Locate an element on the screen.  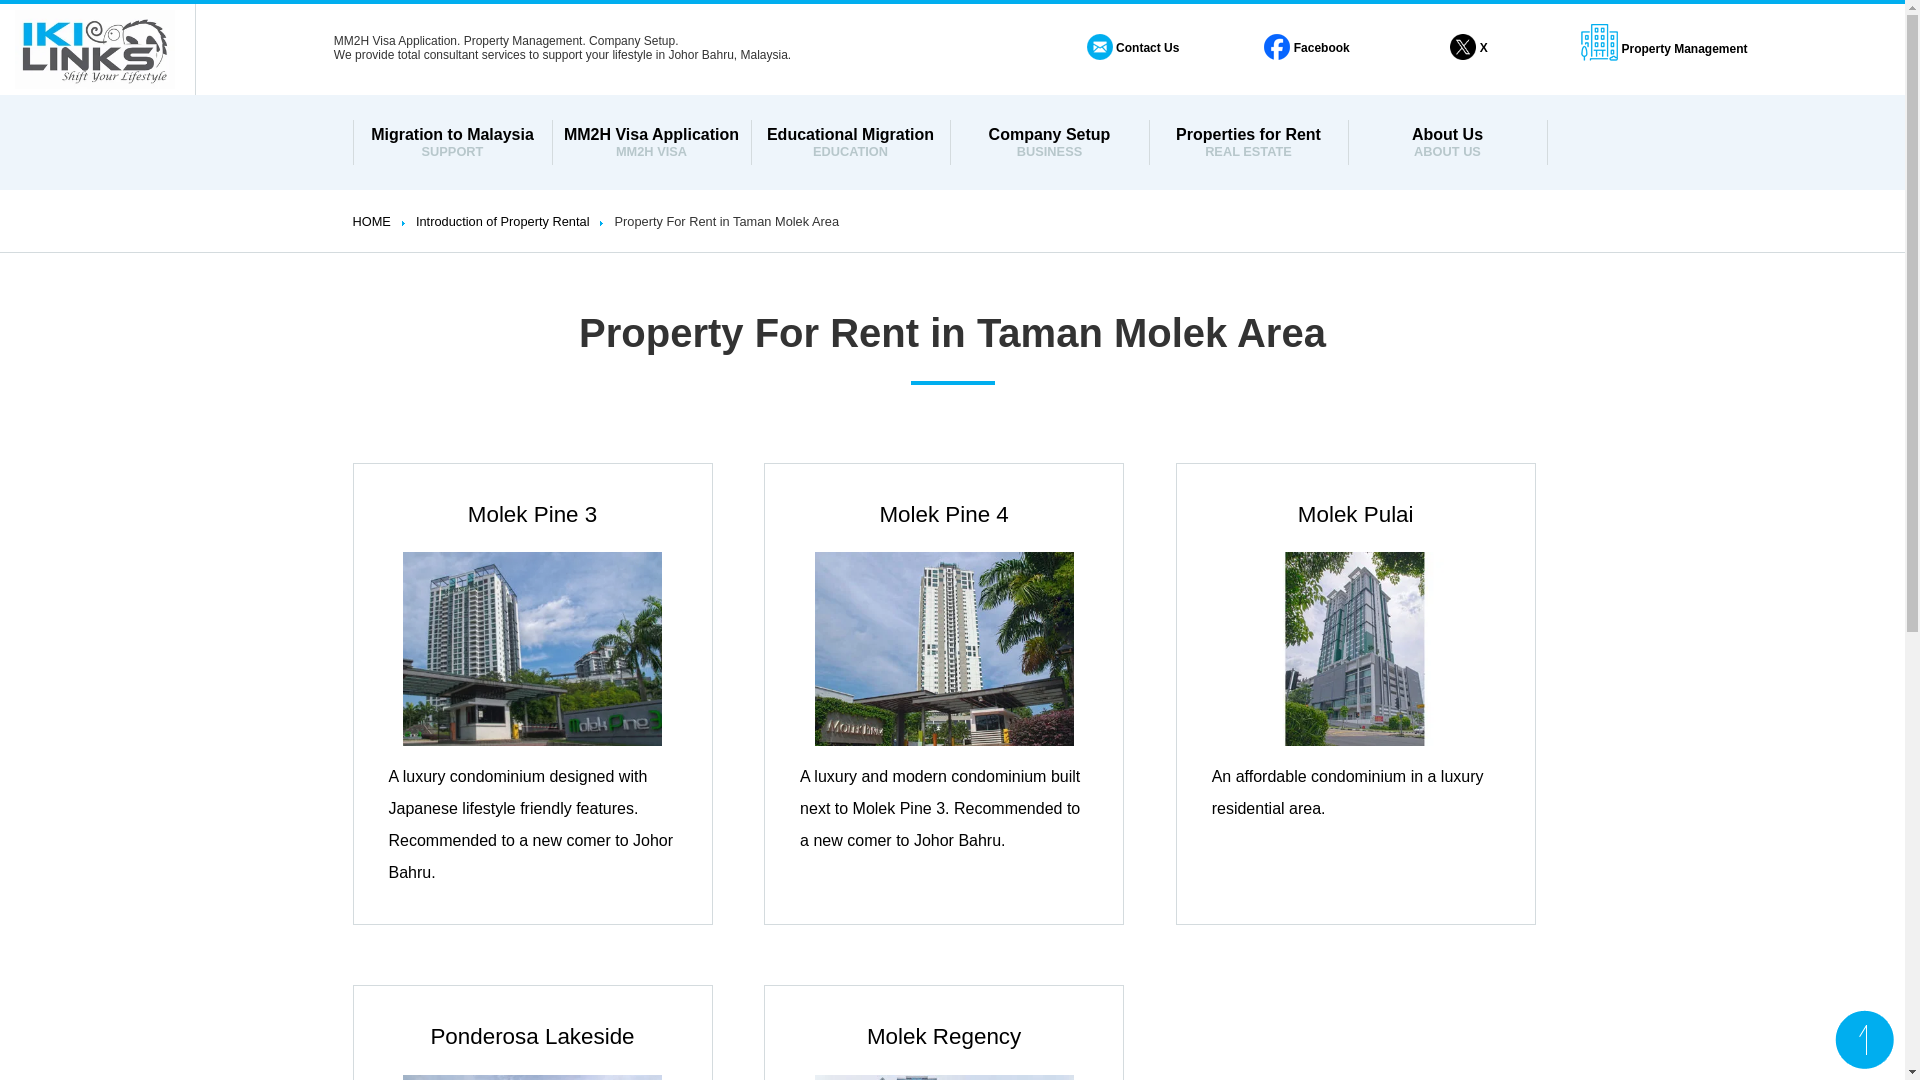
Properties for Rent is located at coordinates (375, 220).